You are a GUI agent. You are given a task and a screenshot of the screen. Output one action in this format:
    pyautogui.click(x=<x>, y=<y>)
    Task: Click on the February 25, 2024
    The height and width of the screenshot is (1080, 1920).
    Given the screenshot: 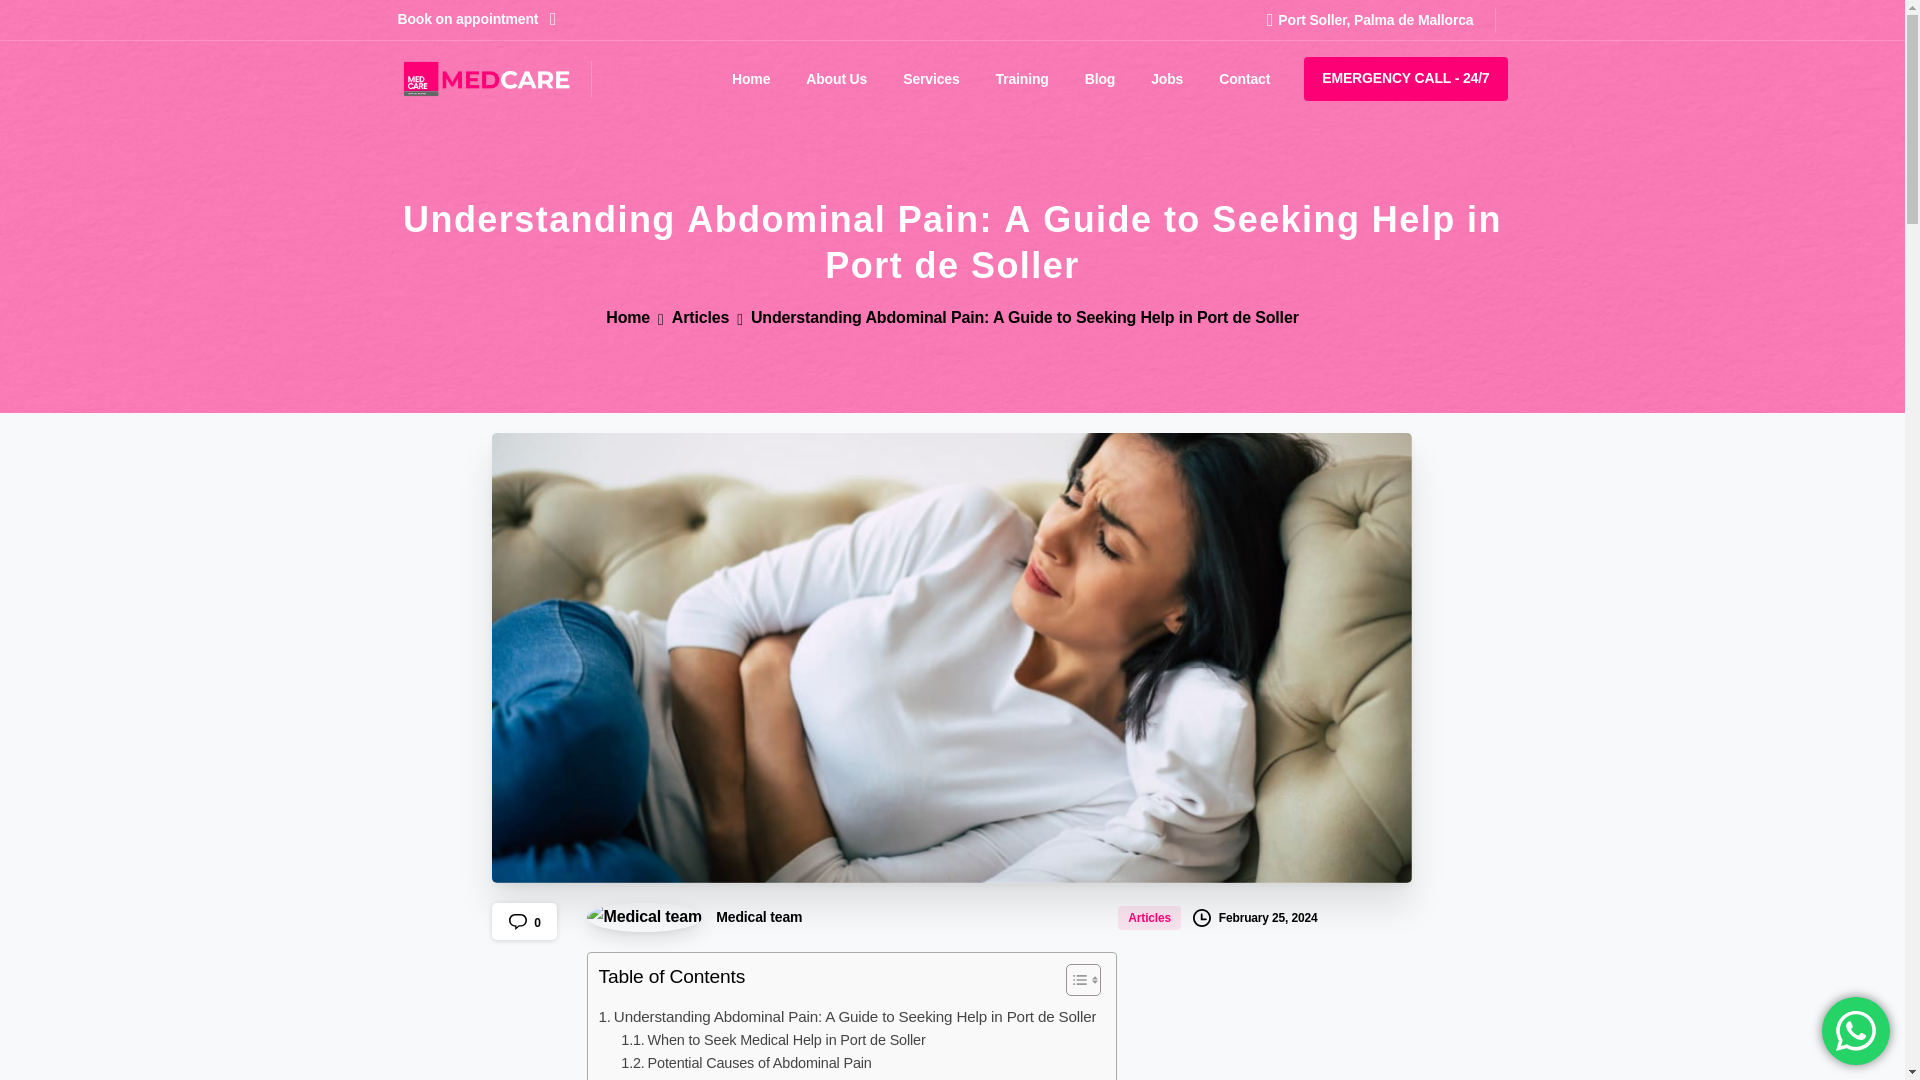 What is the action you would take?
    pyautogui.click(x=1254, y=917)
    